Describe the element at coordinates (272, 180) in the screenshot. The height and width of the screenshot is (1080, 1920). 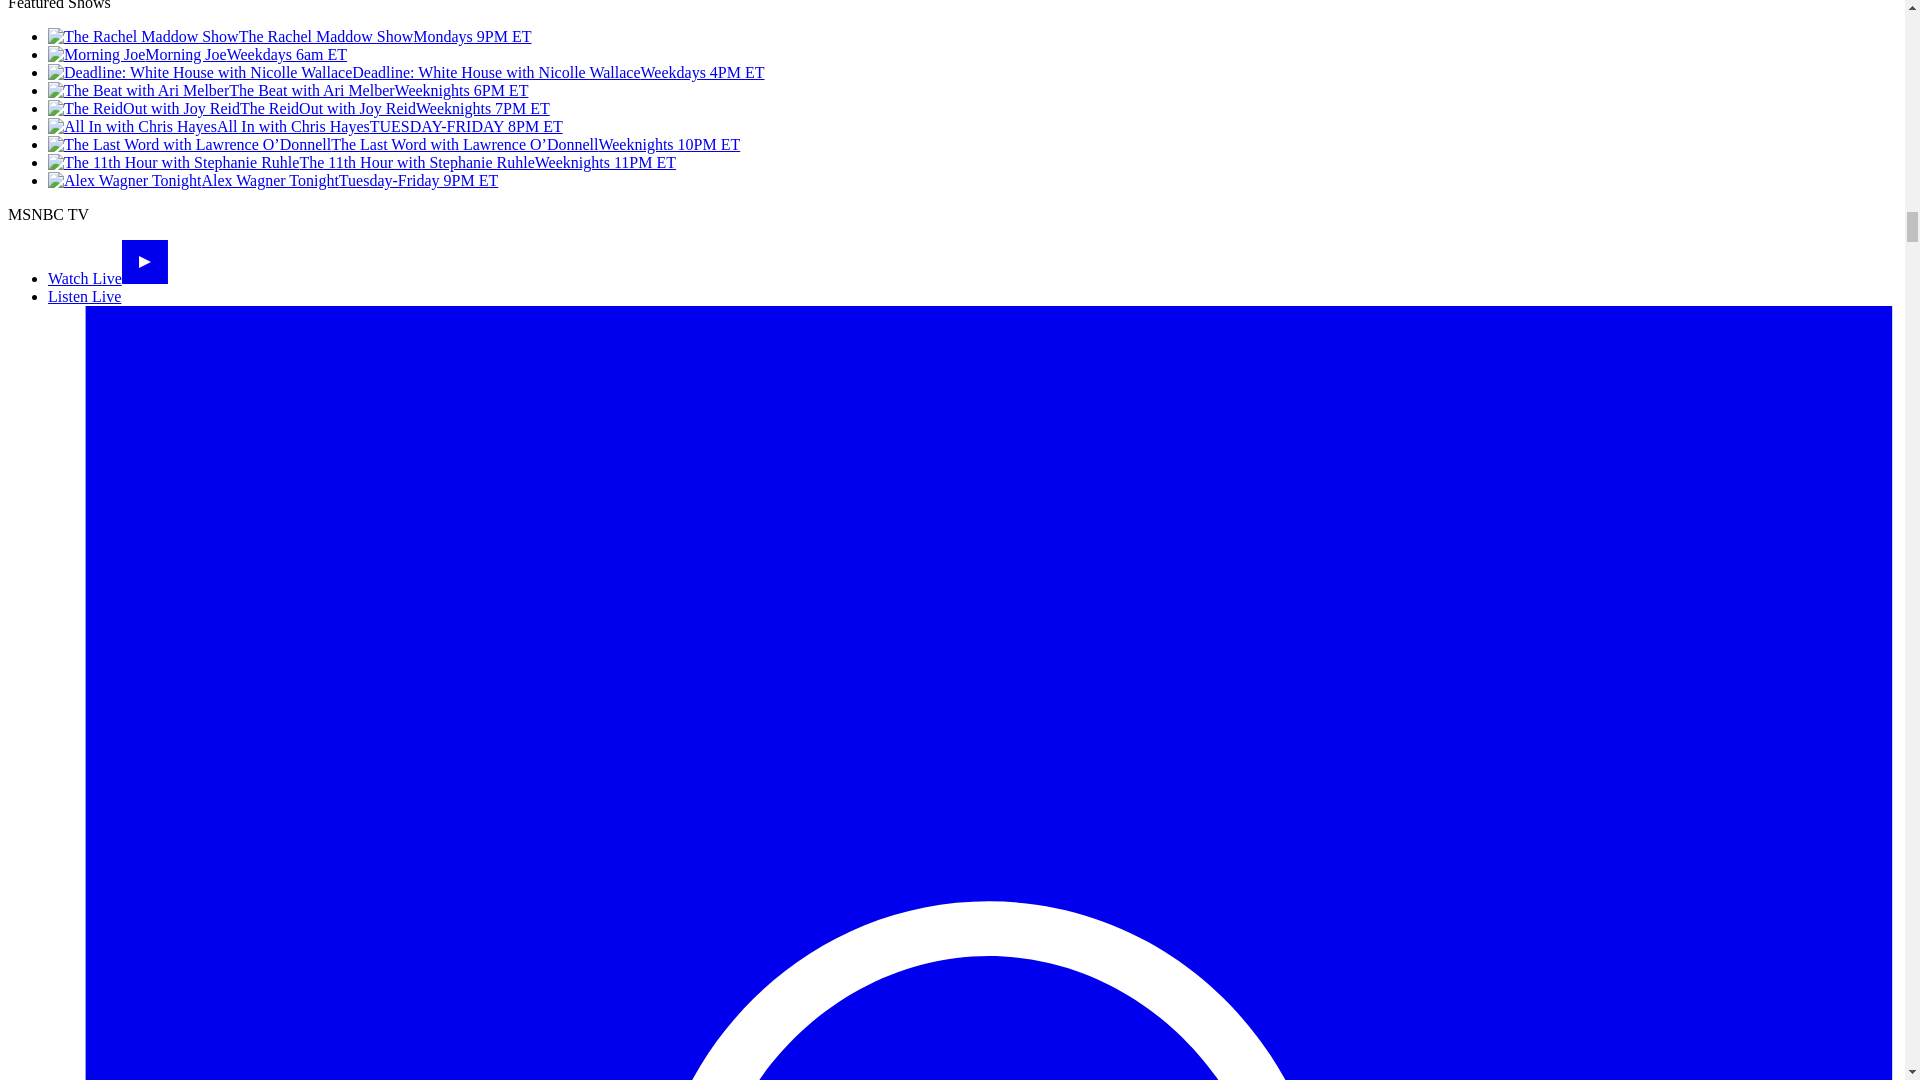
I see `Alex Wagner TonightTuesday-Friday 9PM ET` at that location.